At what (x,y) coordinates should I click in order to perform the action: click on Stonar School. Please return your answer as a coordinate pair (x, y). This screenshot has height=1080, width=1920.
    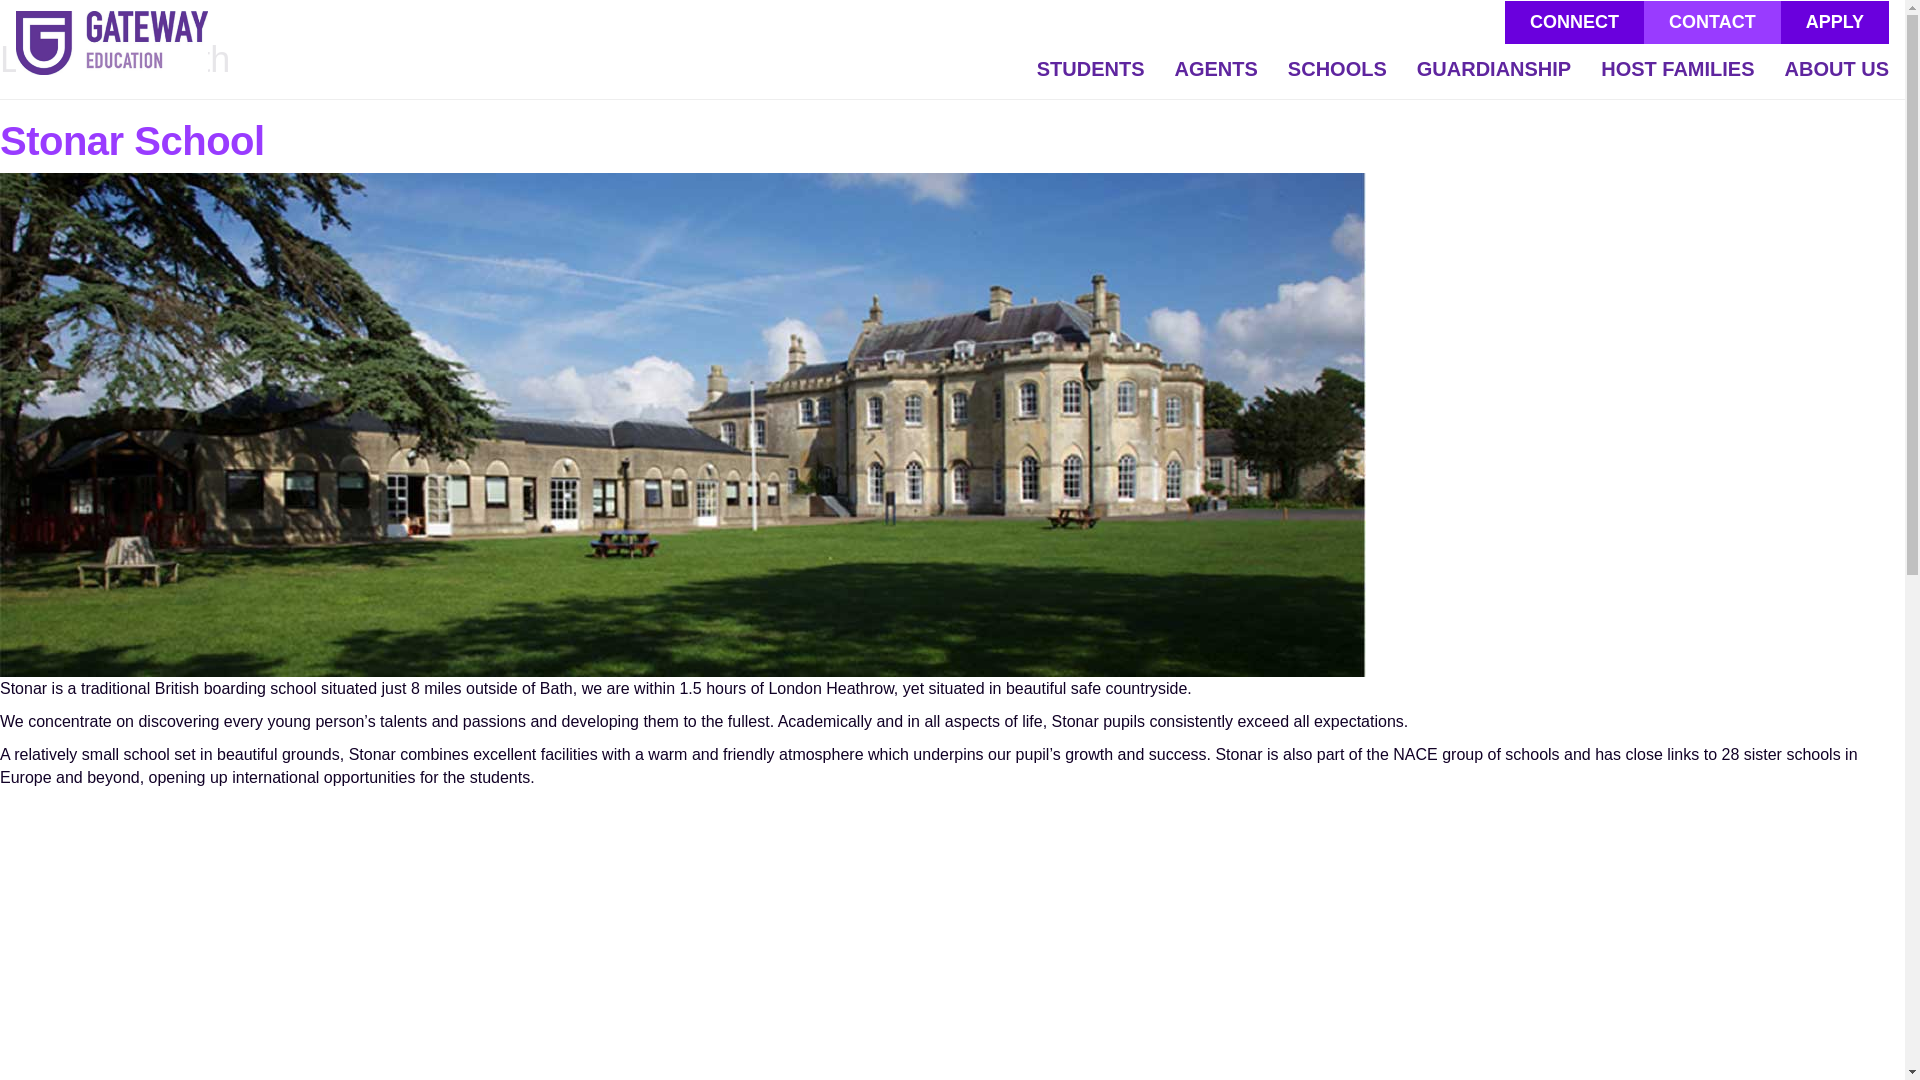
    Looking at the image, I should click on (132, 140).